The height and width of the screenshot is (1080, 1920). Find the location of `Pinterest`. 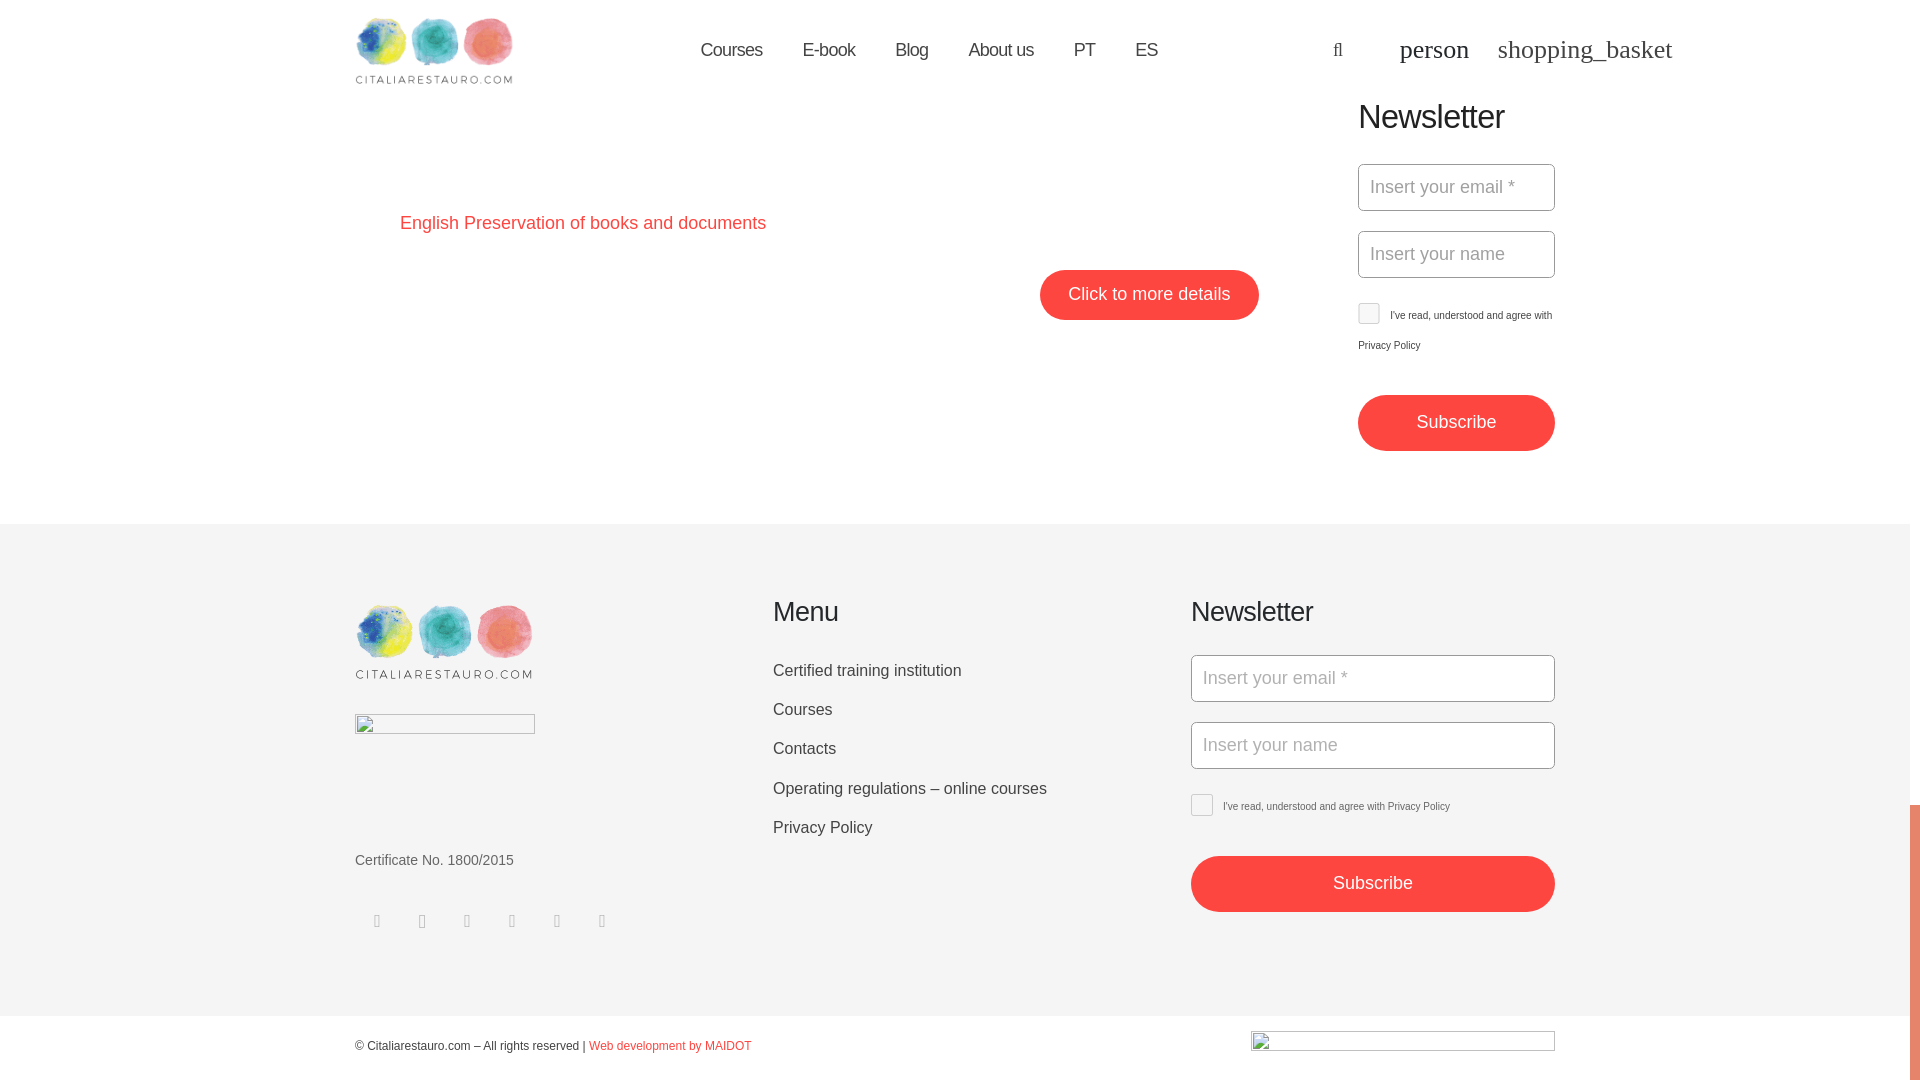

Pinterest is located at coordinates (557, 920).